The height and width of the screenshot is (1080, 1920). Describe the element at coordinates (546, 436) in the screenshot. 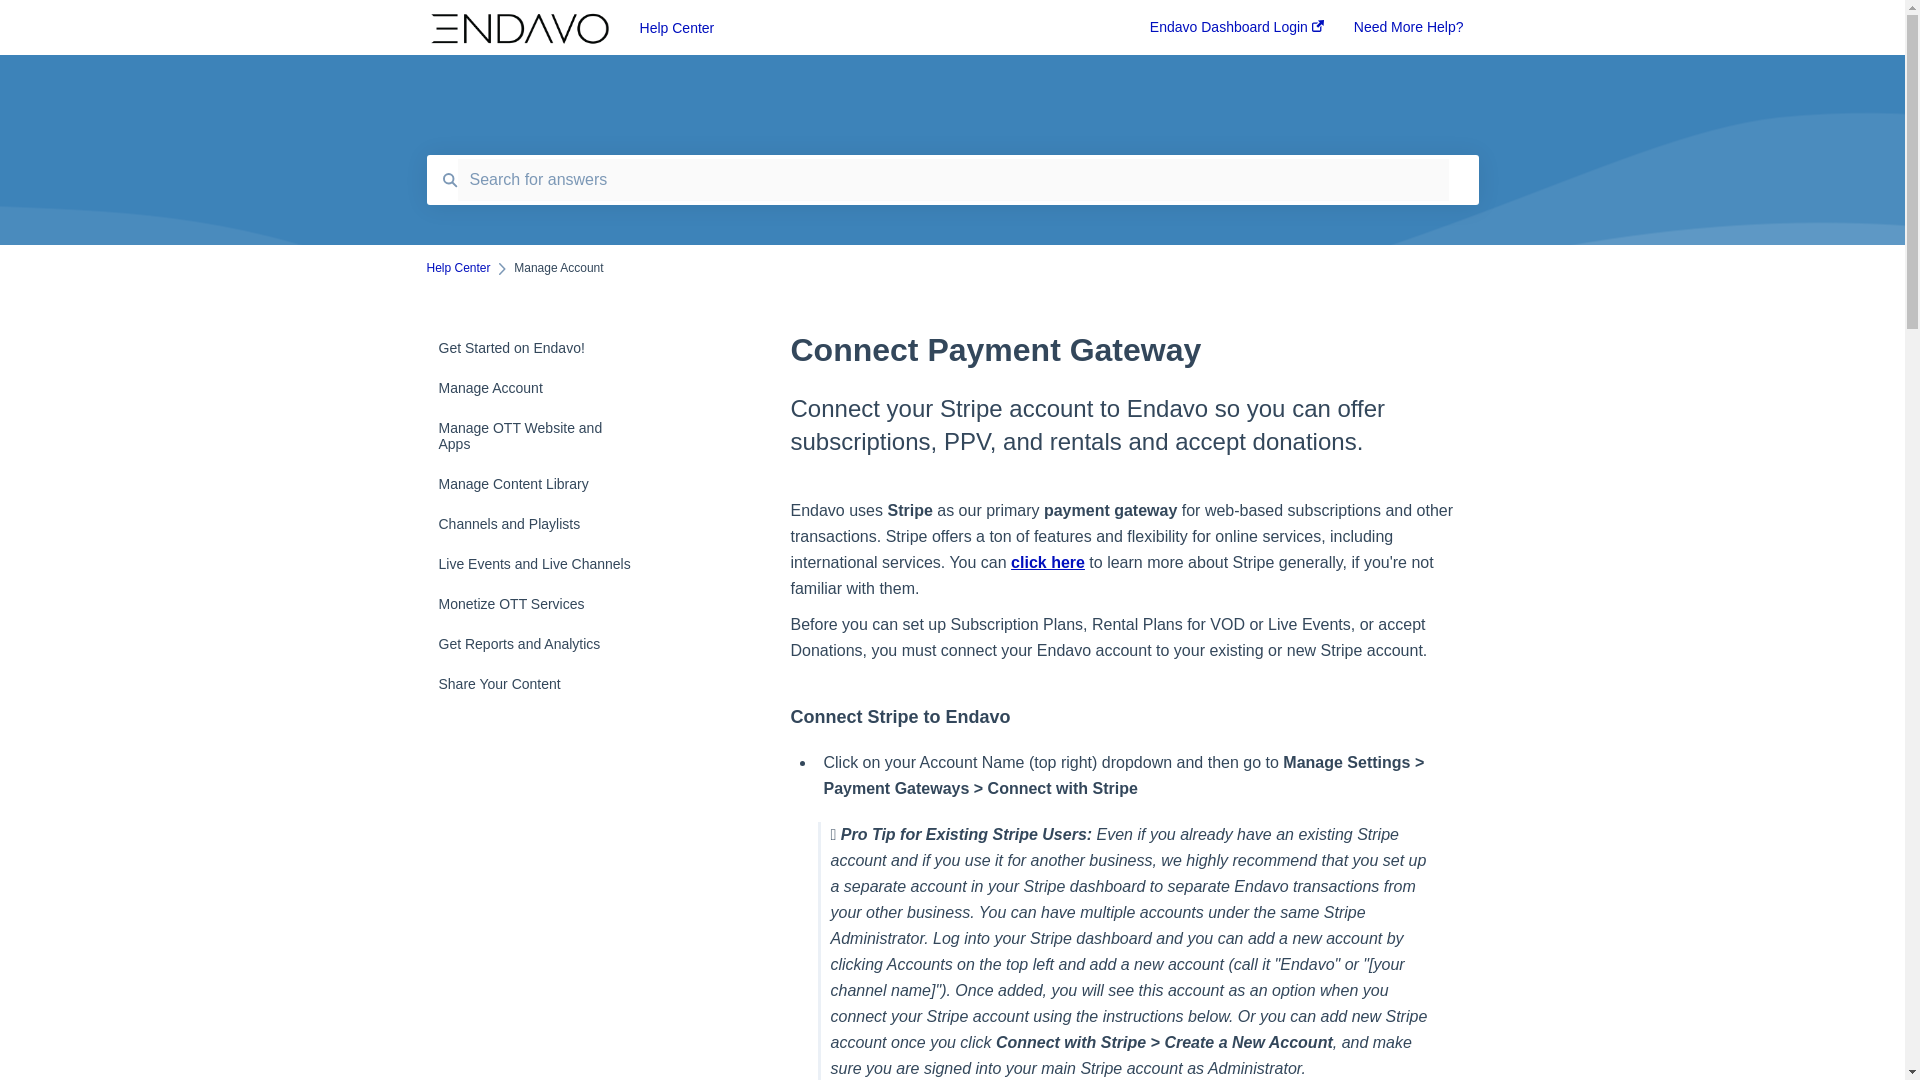

I see `Manage OTT Website and Apps` at that location.